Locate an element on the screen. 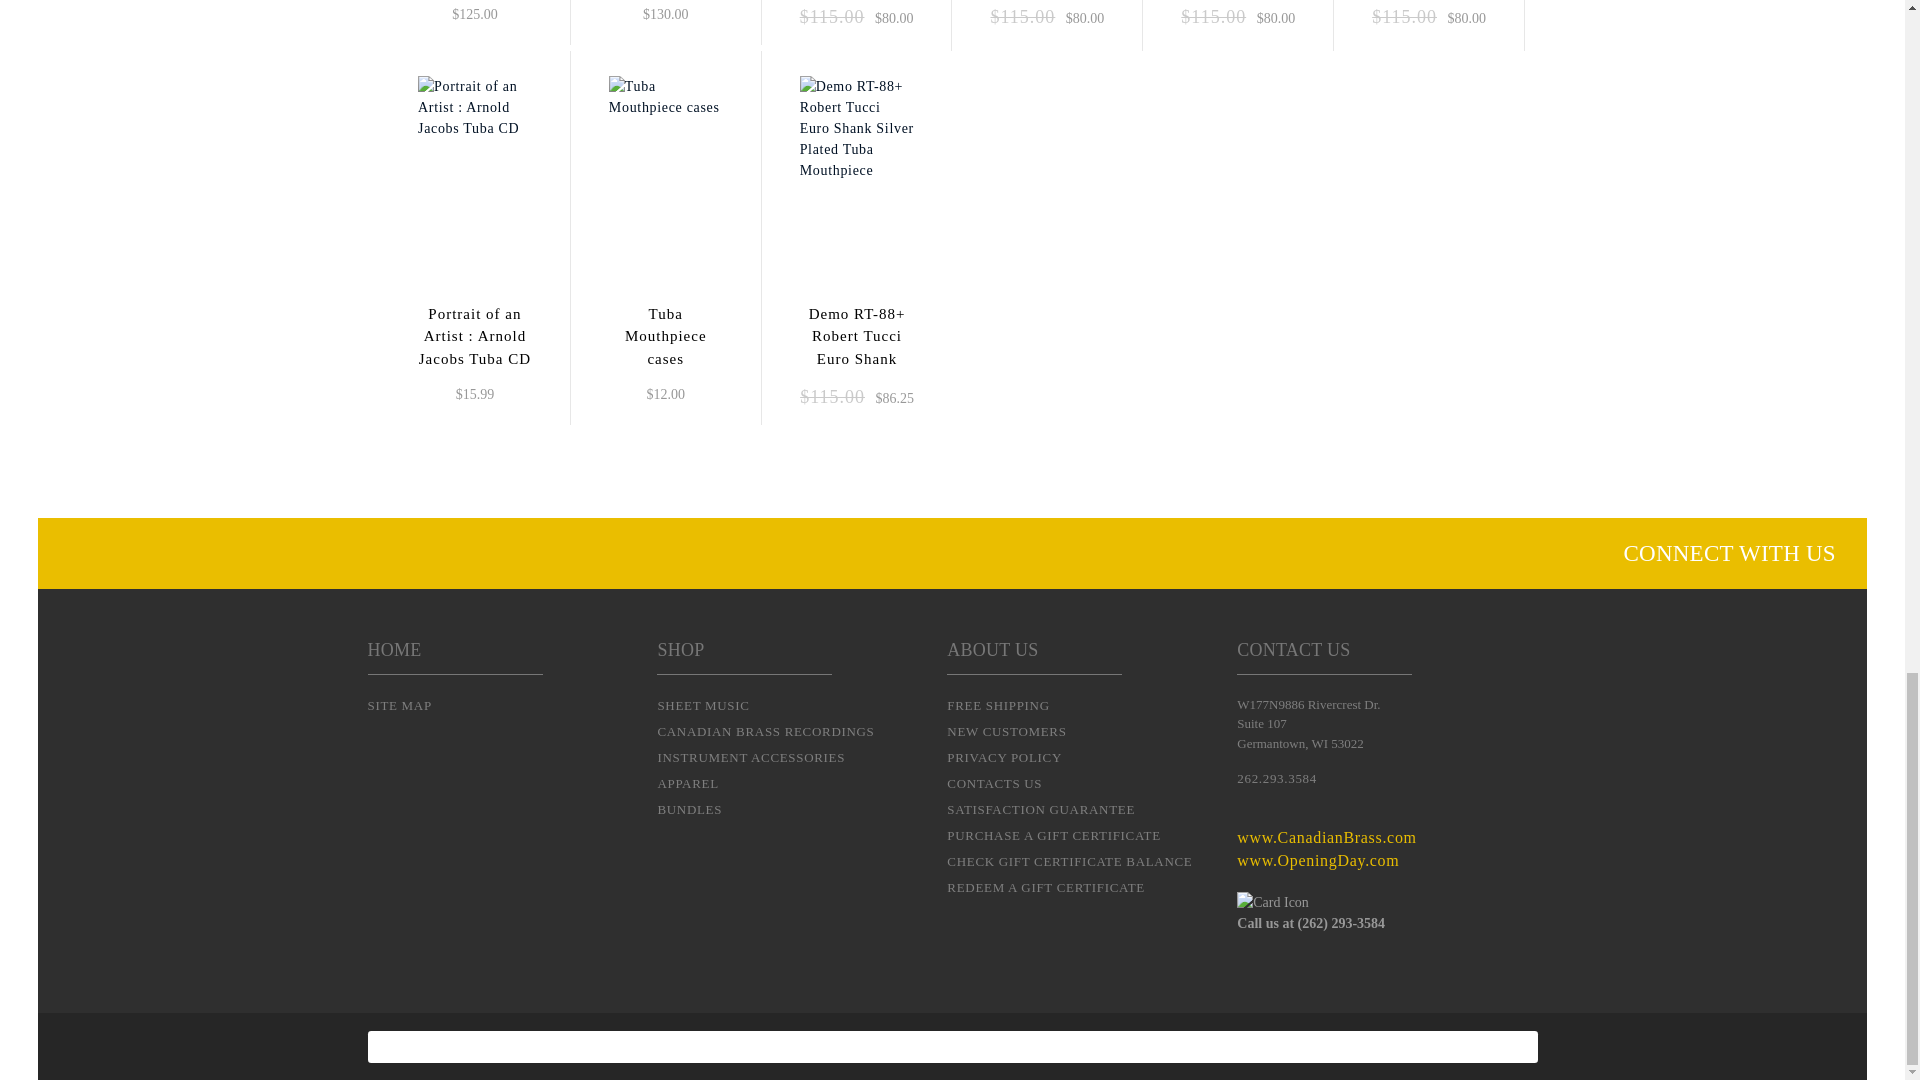 Image resolution: width=1920 pixels, height=1080 pixels. Tuba Mouthpiece cases is located at coordinates (666, 96).